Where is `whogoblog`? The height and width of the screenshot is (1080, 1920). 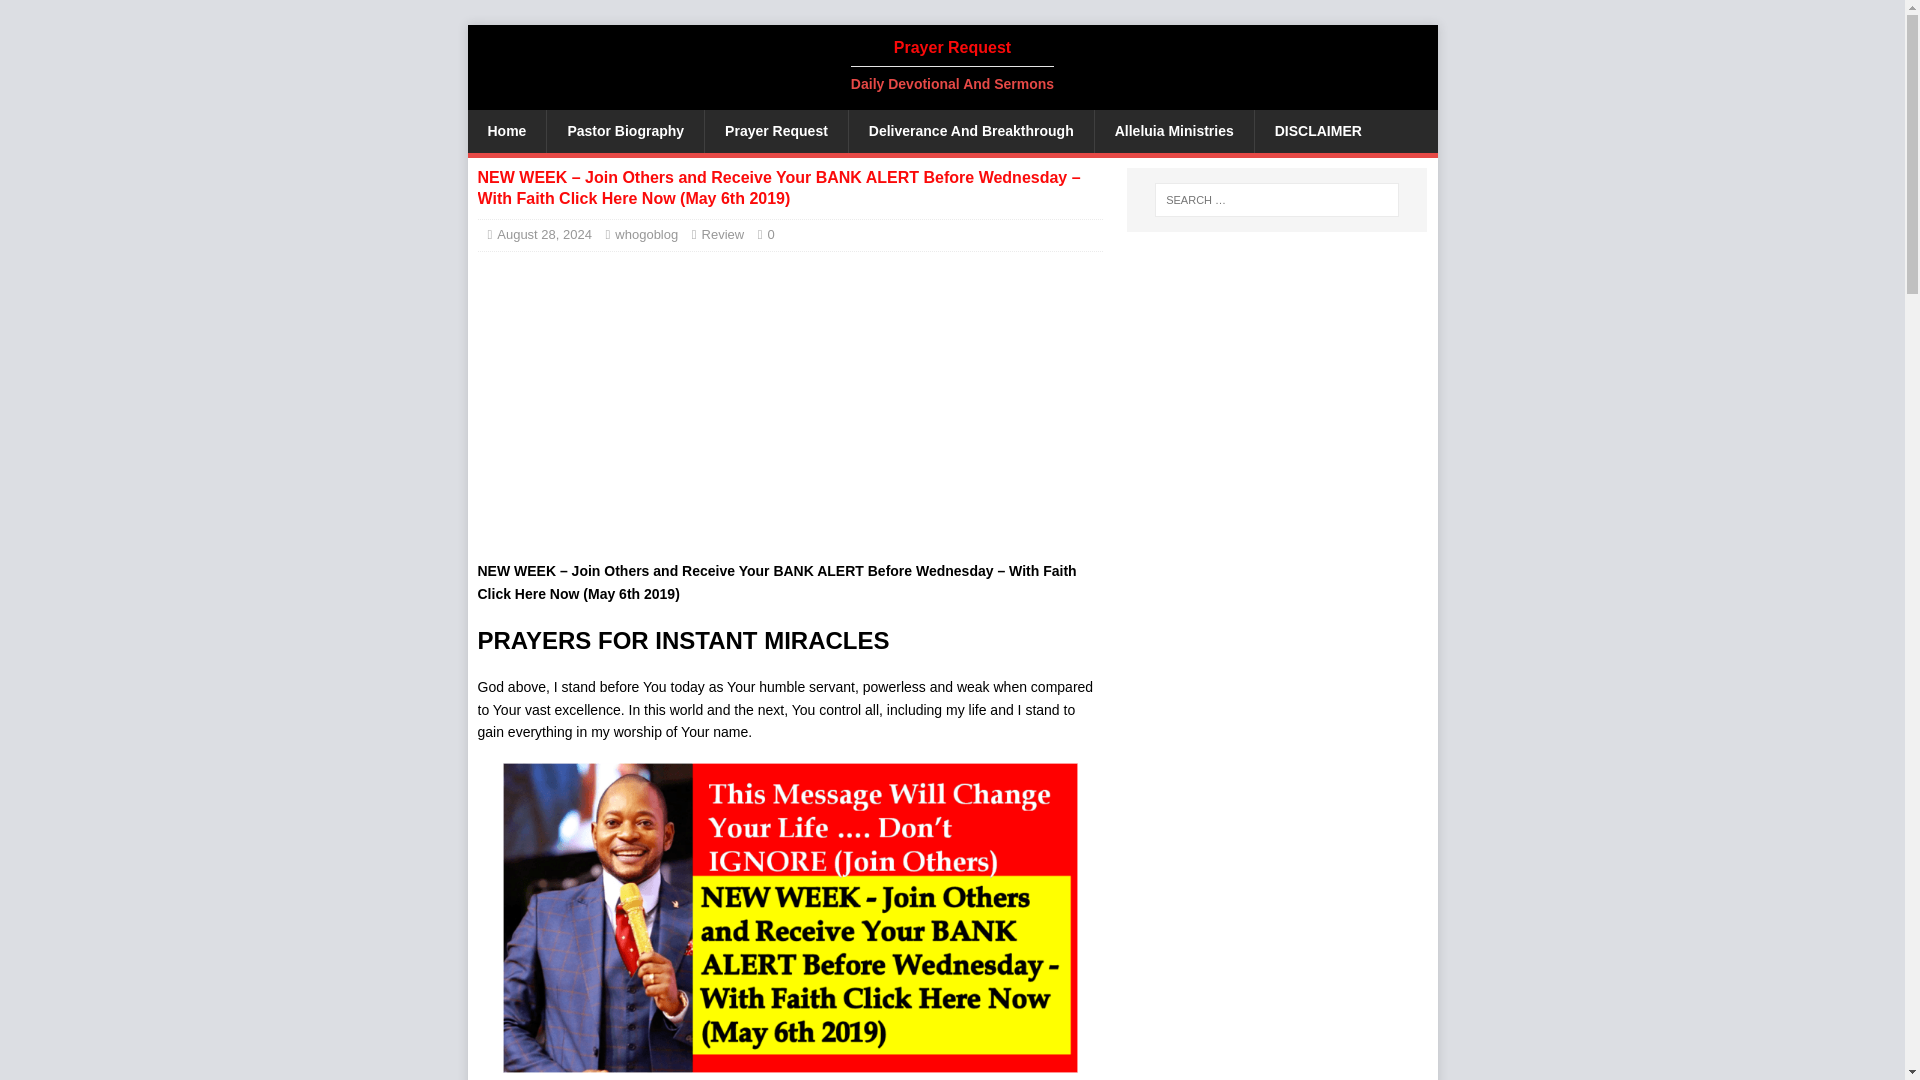
whogoblog is located at coordinates (646, 234).